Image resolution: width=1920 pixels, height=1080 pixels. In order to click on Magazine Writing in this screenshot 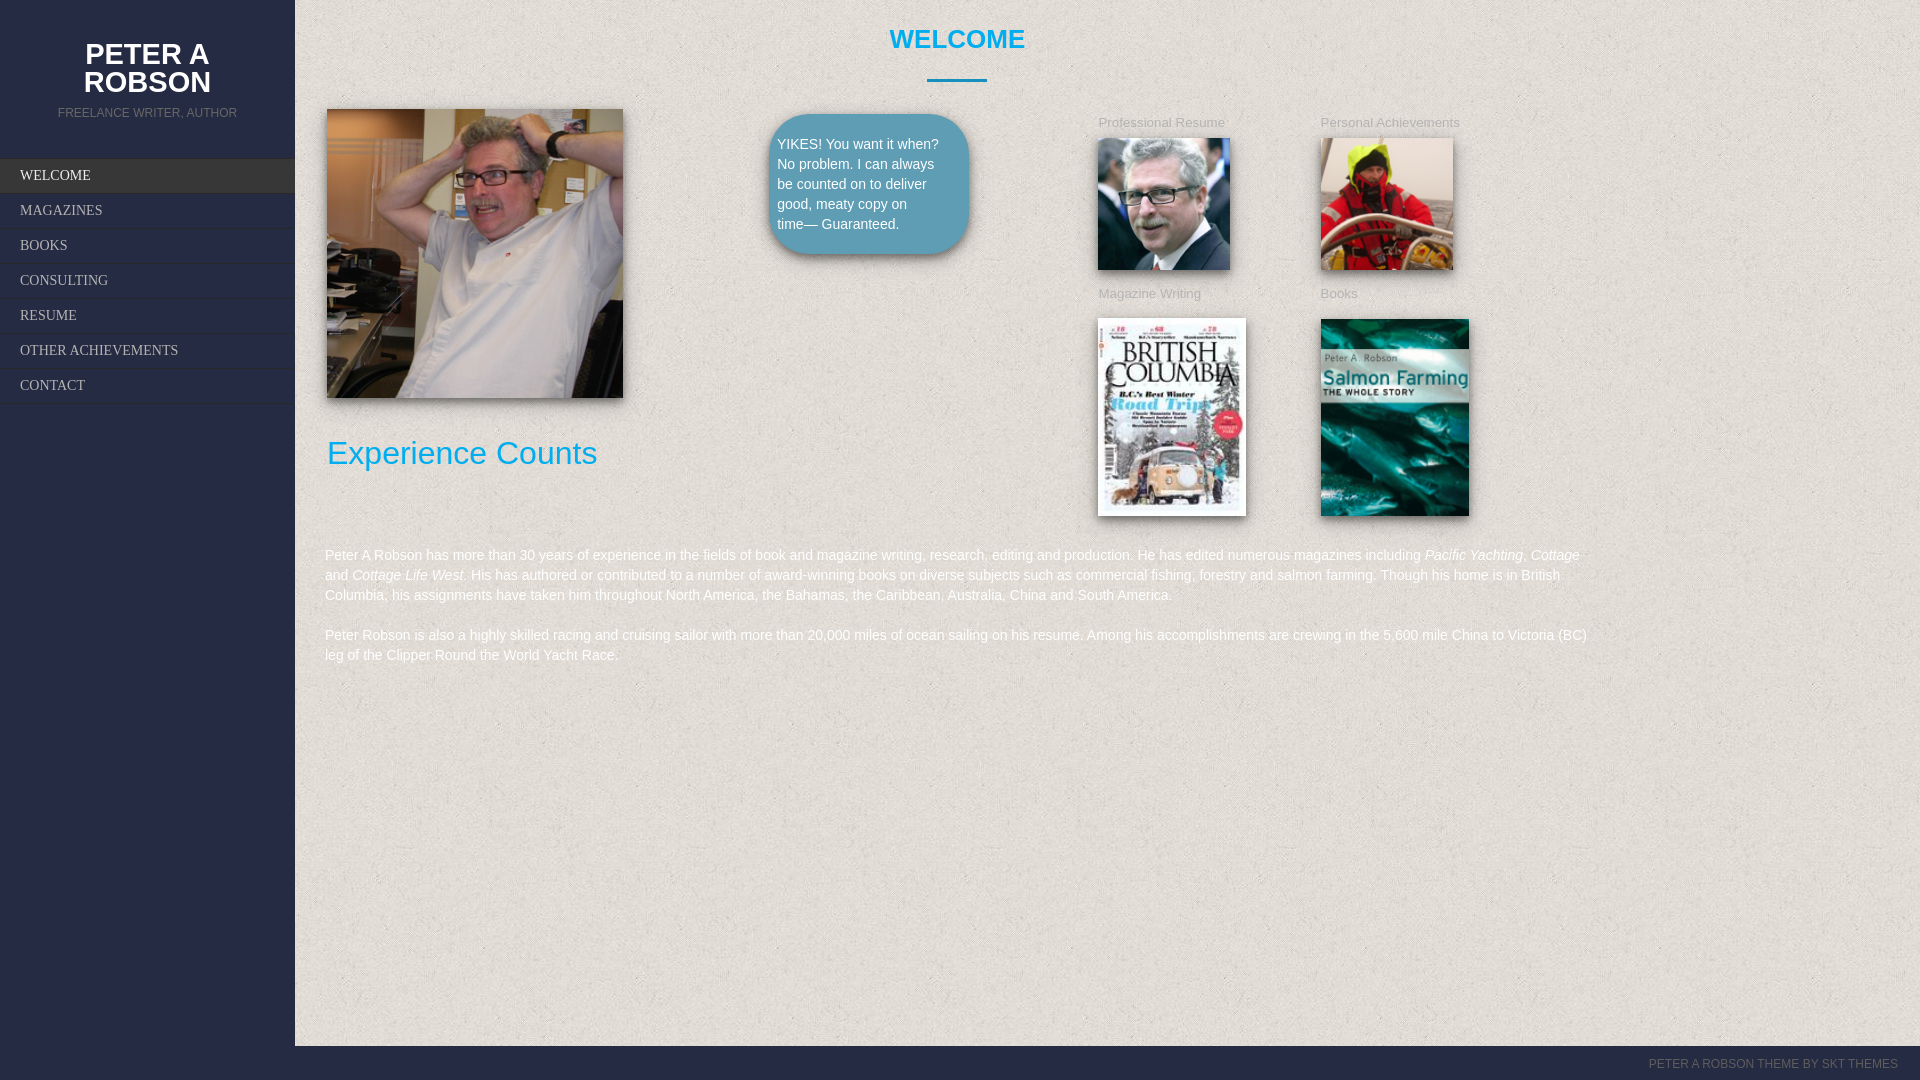, I will do `click(1150, 294)`.